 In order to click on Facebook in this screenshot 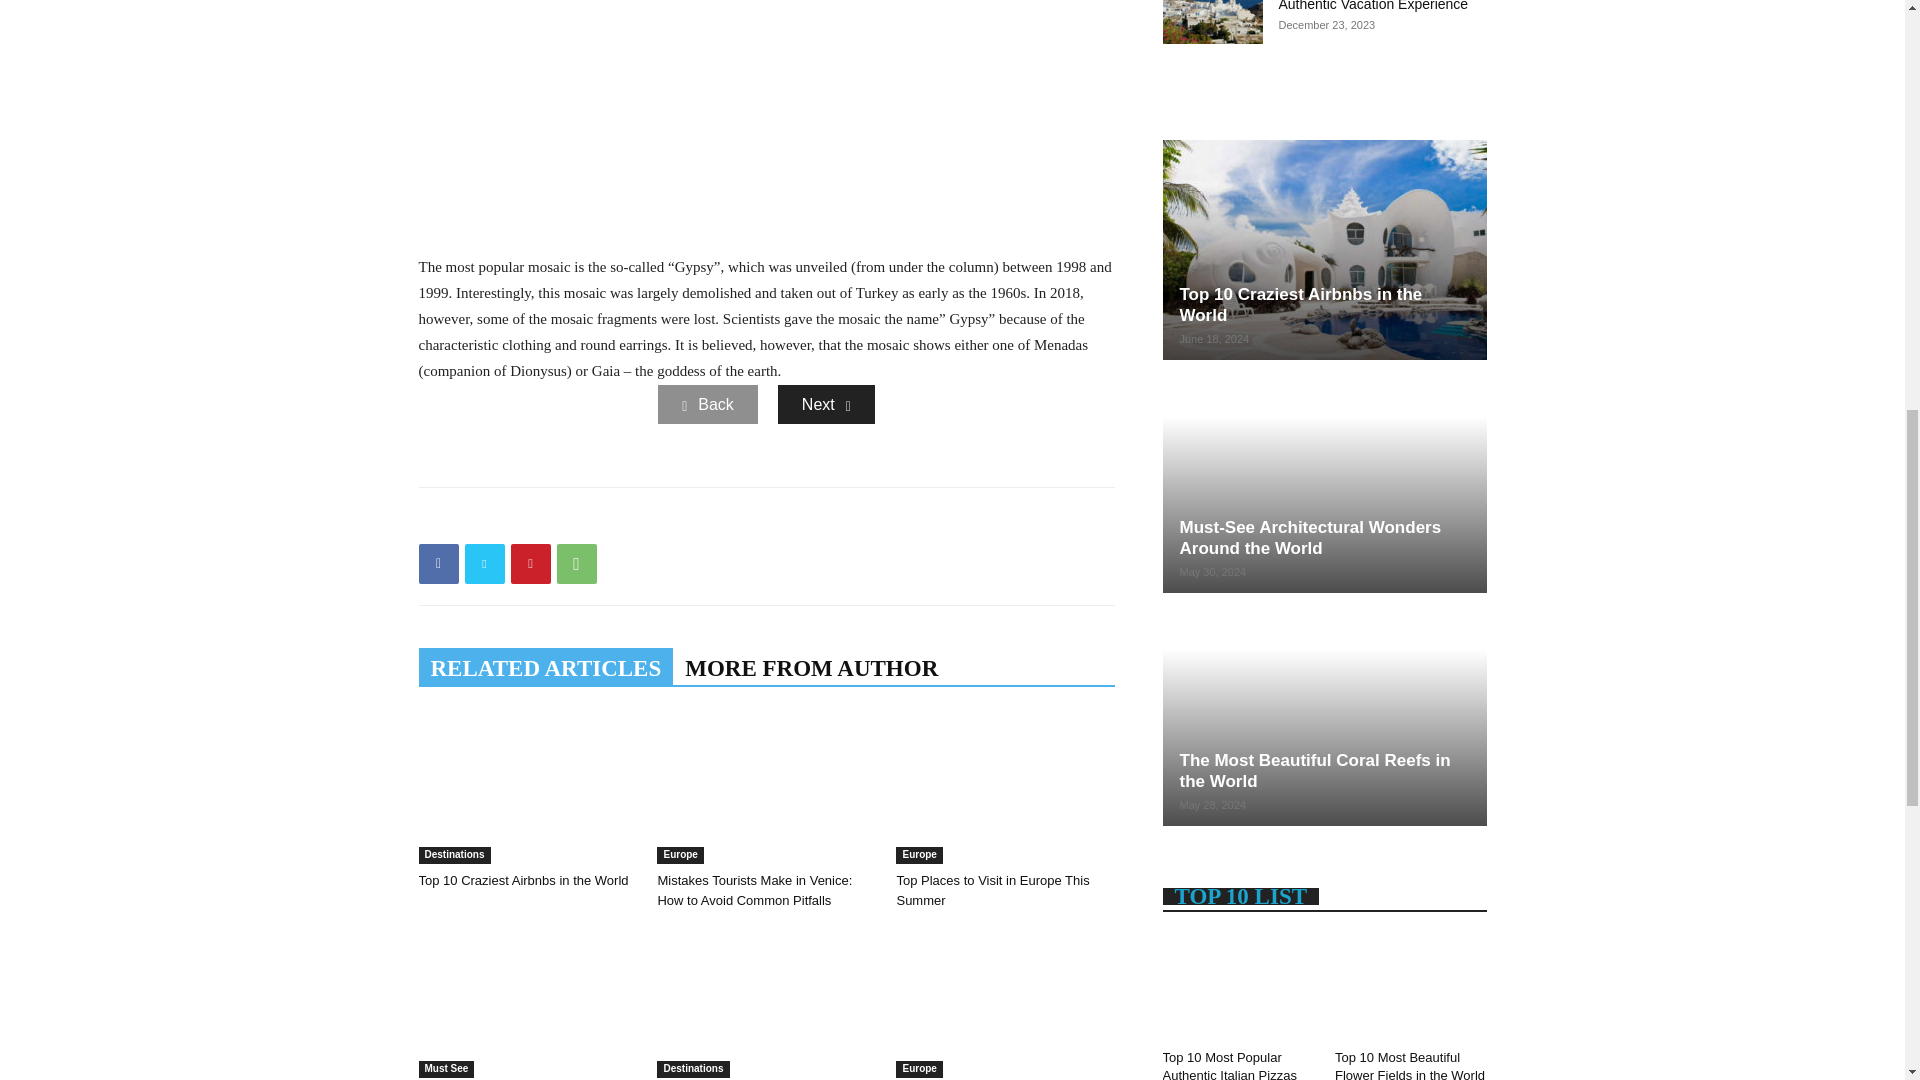, I will do `click(438, 564)`.